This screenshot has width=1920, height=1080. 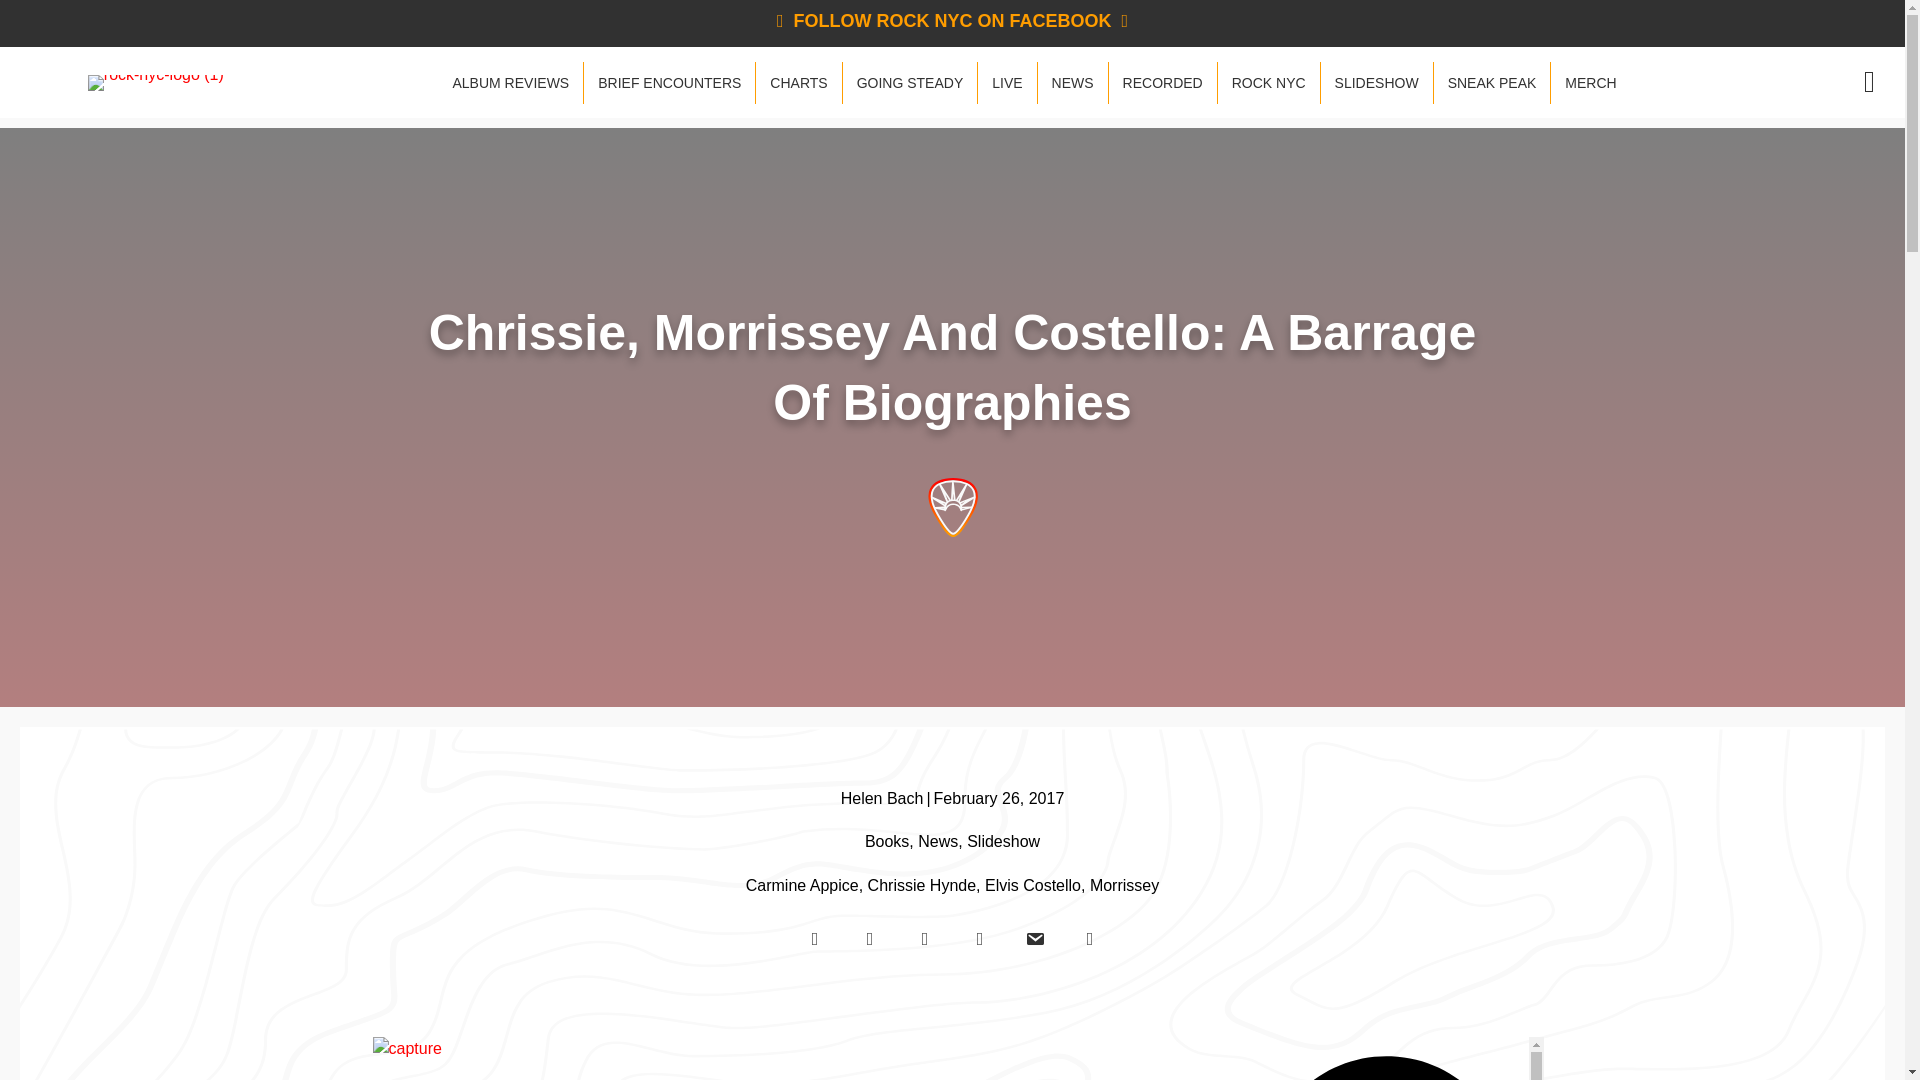 I want to click on Books, so click(x=886, y=840).